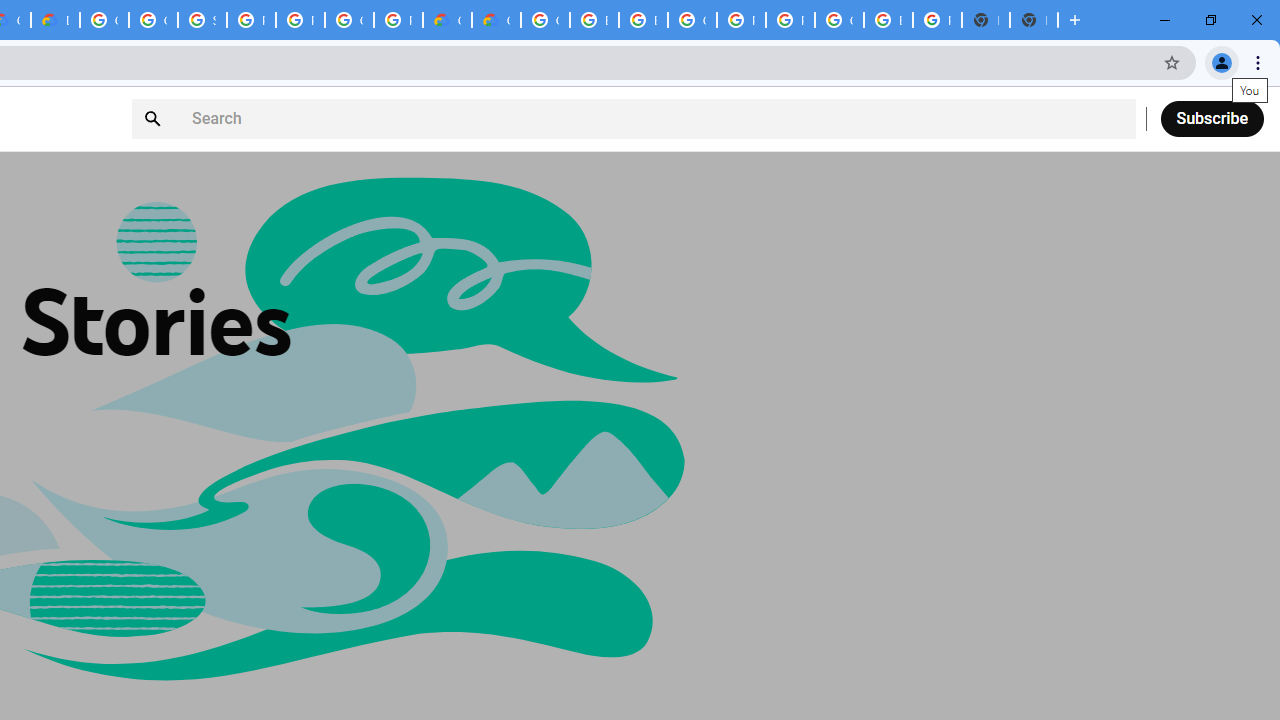  What do you see at coordinates (545, 20) in the screenshot?
I see `Google Cloud Platform` at bounding box center [545, 20].